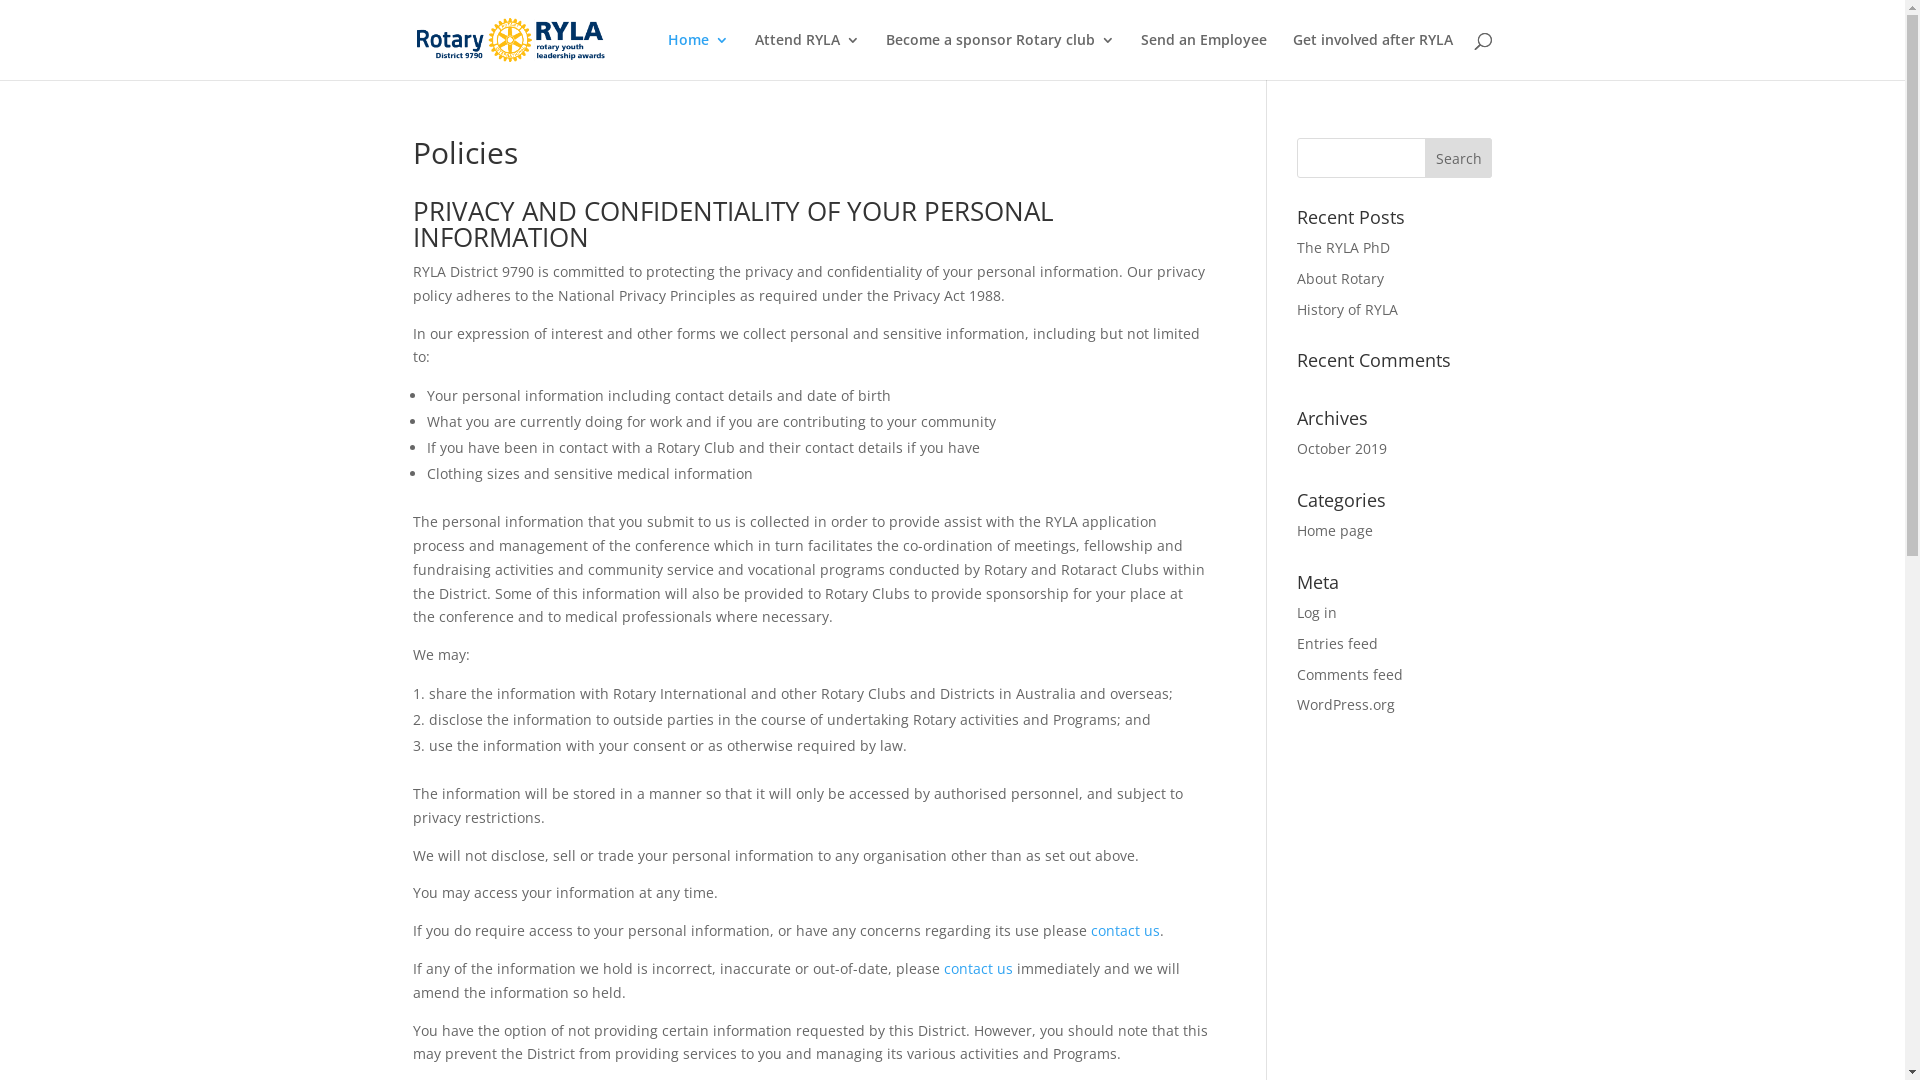 Image resolution: width=1920 pixels, height=1080 pixels. I want to click on About Rotary, so click(1340, 278).